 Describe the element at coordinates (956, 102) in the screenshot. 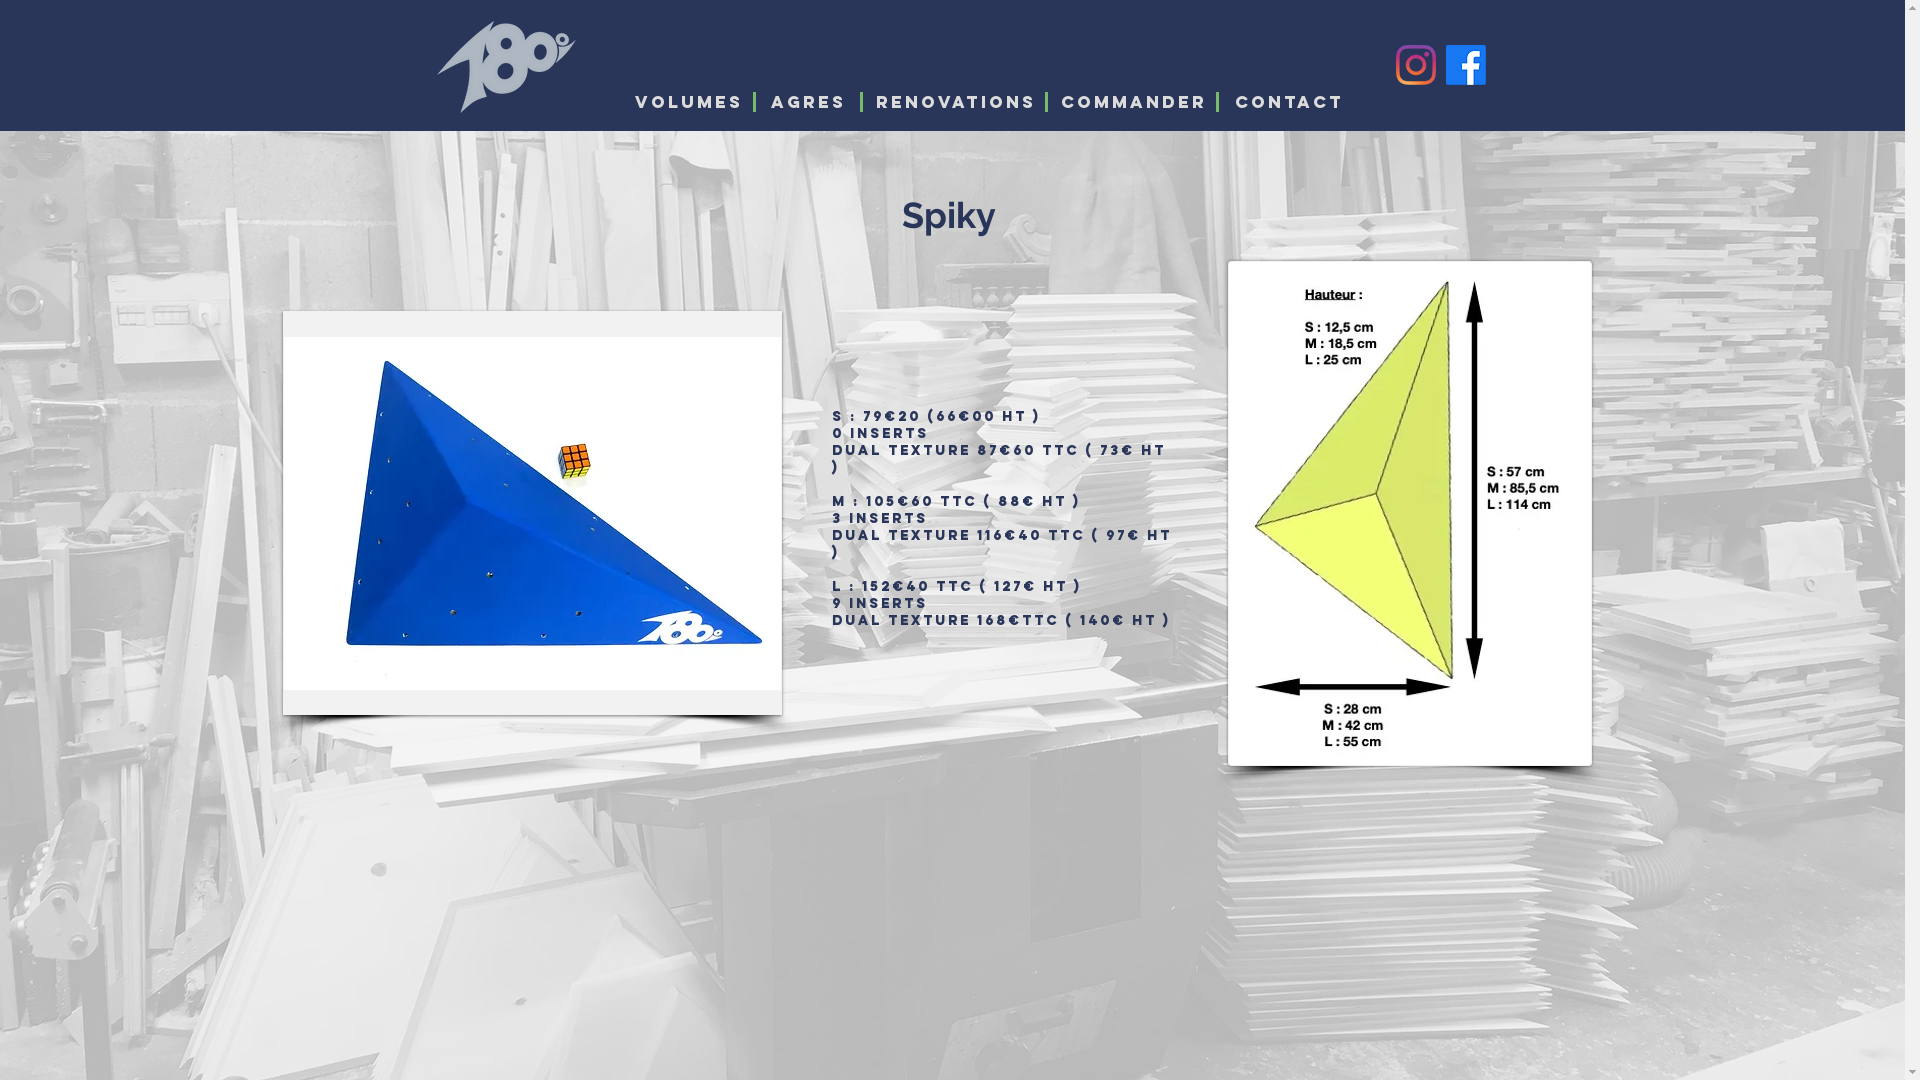

I see `renovations` at that location.